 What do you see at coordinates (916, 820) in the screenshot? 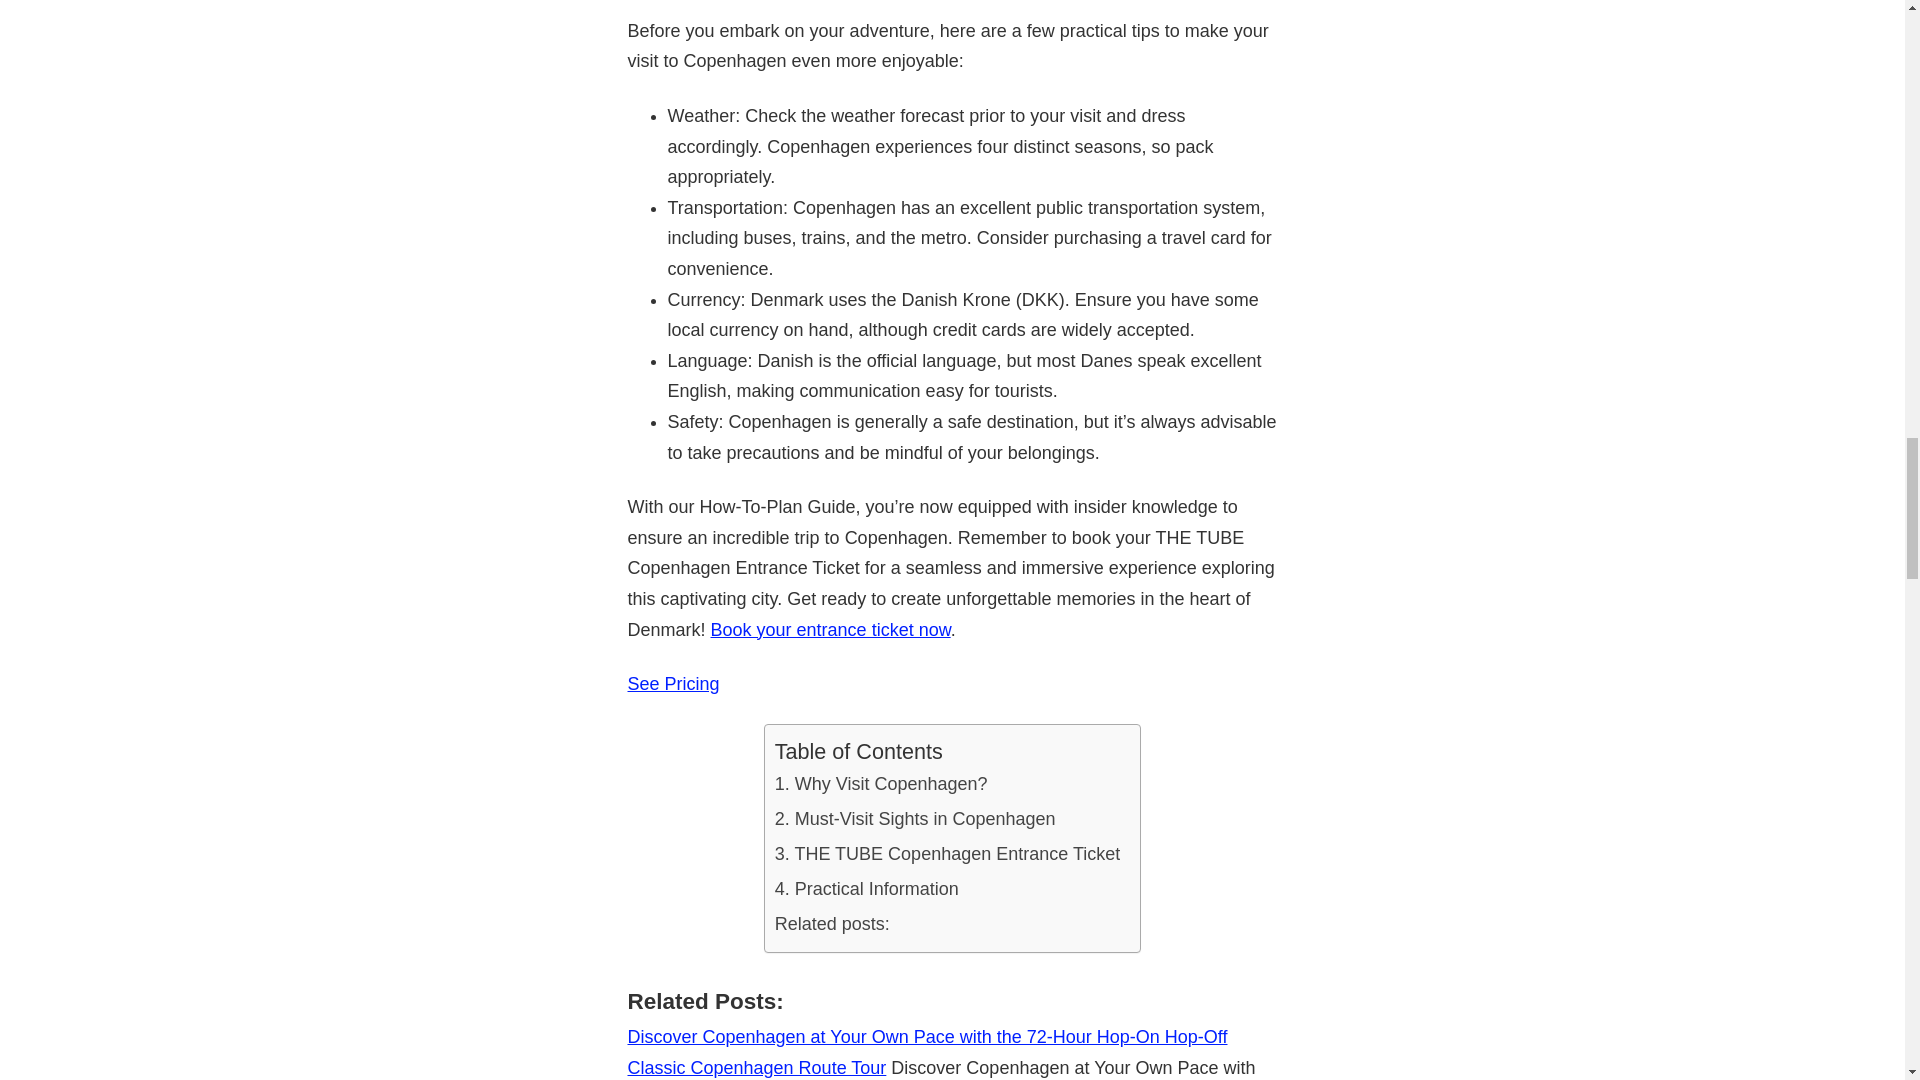
I see `2. Must-Visit Sights in Copenhagen` at bounding box center [916, 820].